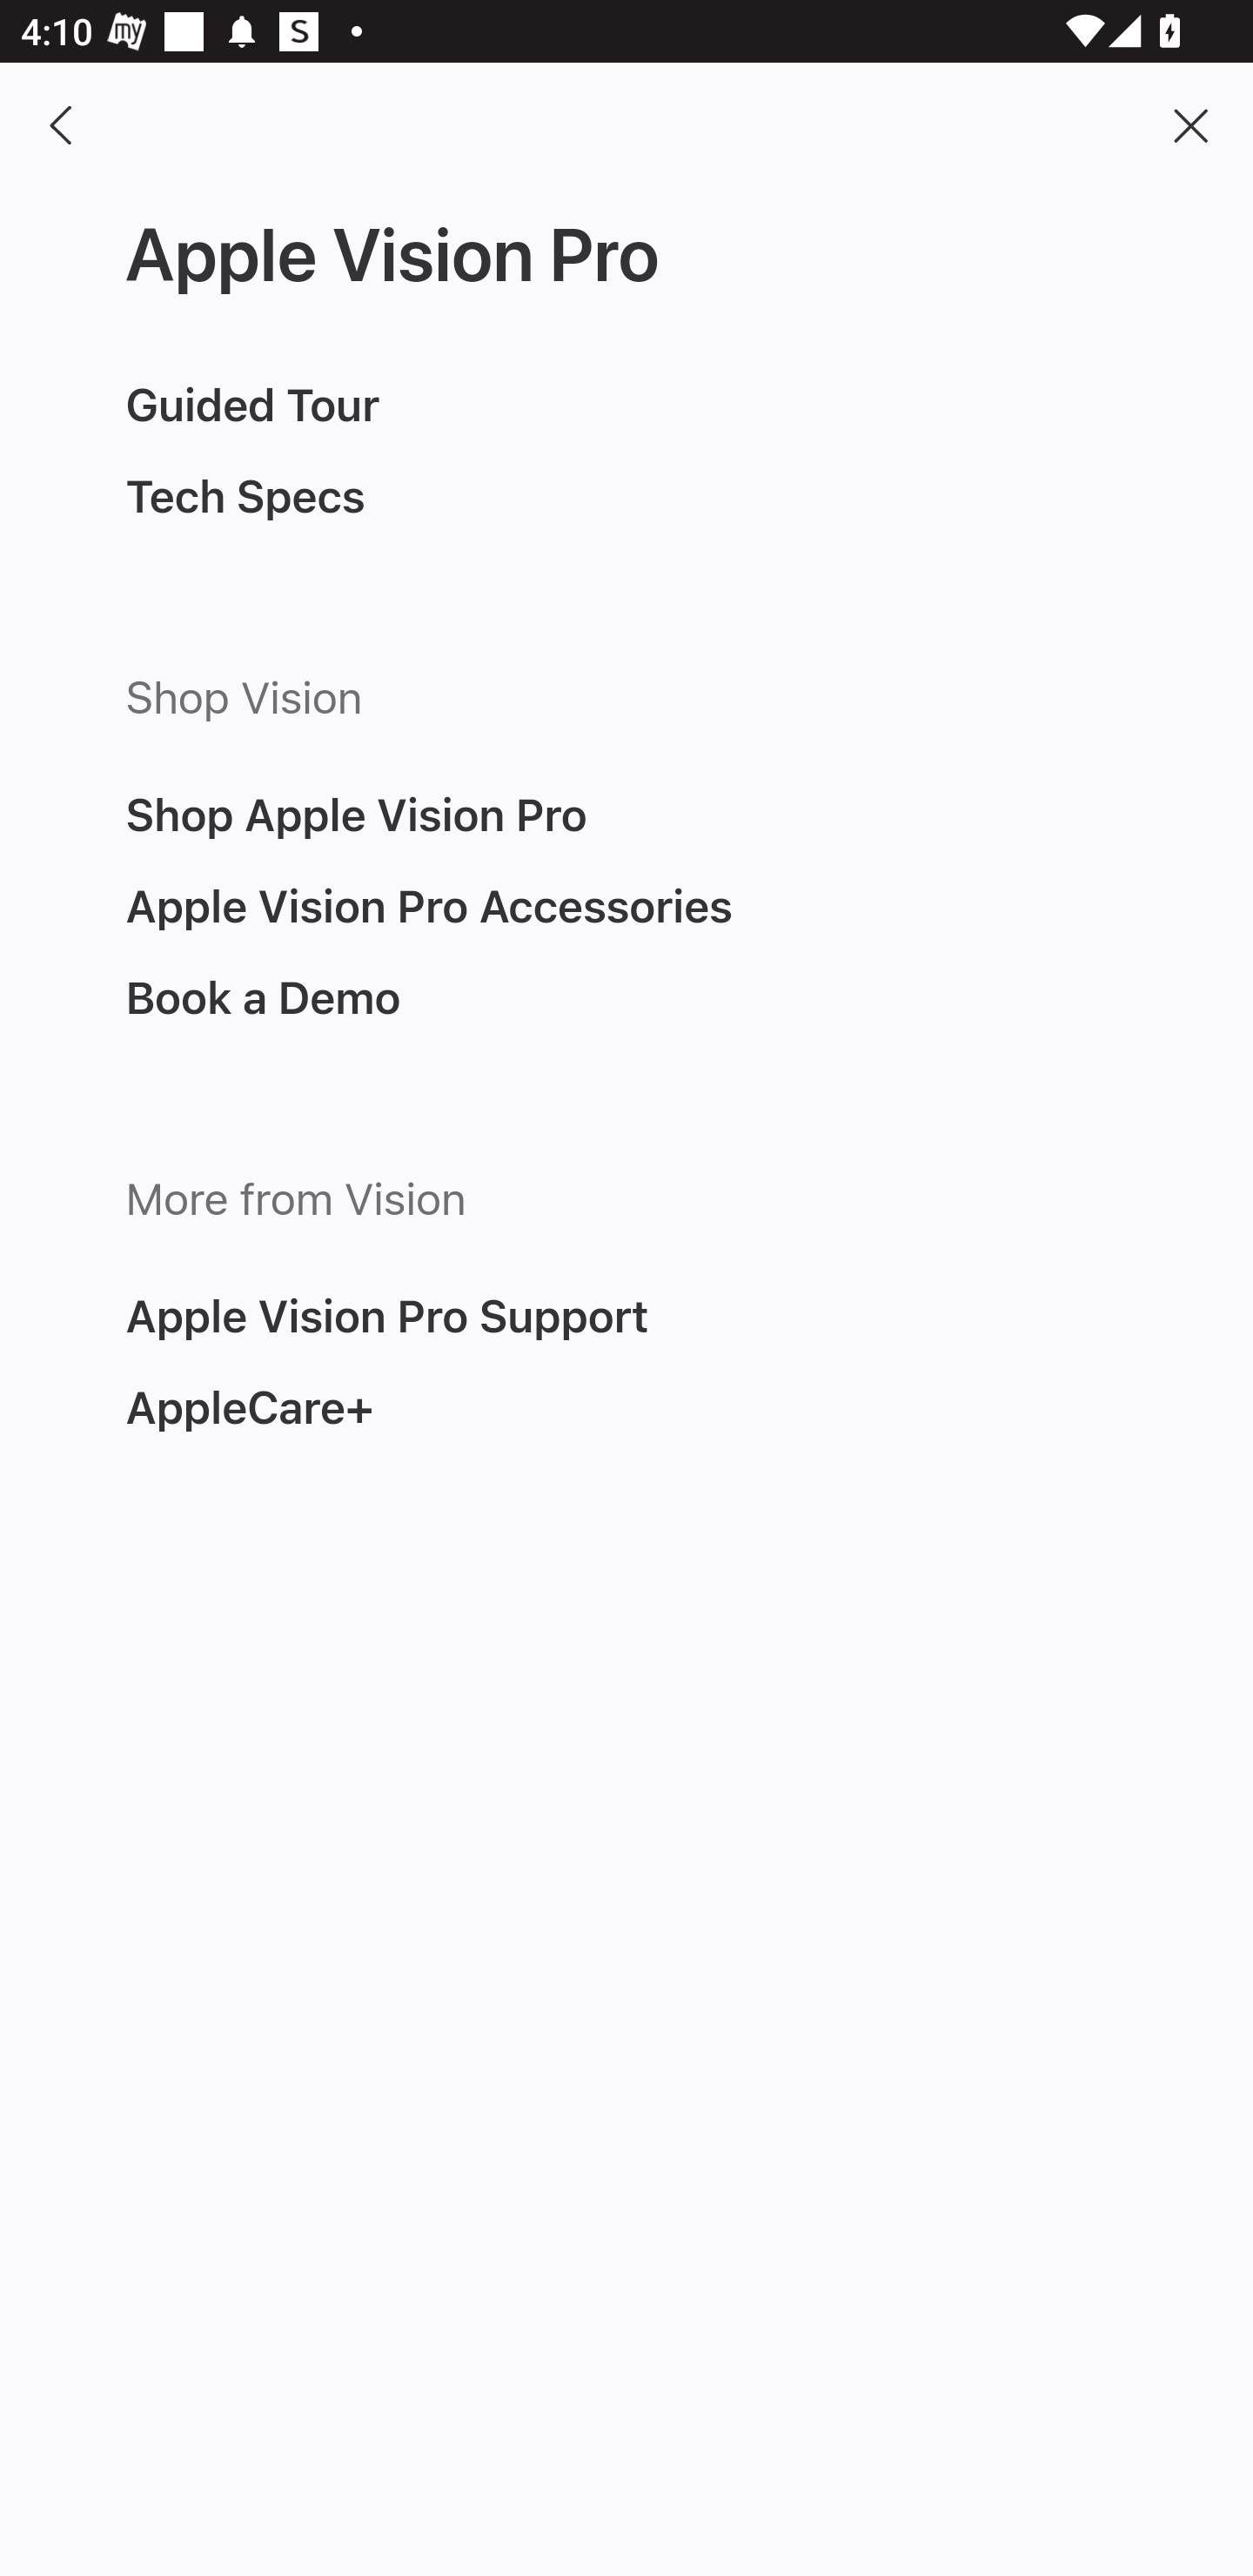 The image size is (1253, 2576). What do you see at coordinates (1190, 125) in the screenshot?
I see `Close` at bounding box center [1190, 125].